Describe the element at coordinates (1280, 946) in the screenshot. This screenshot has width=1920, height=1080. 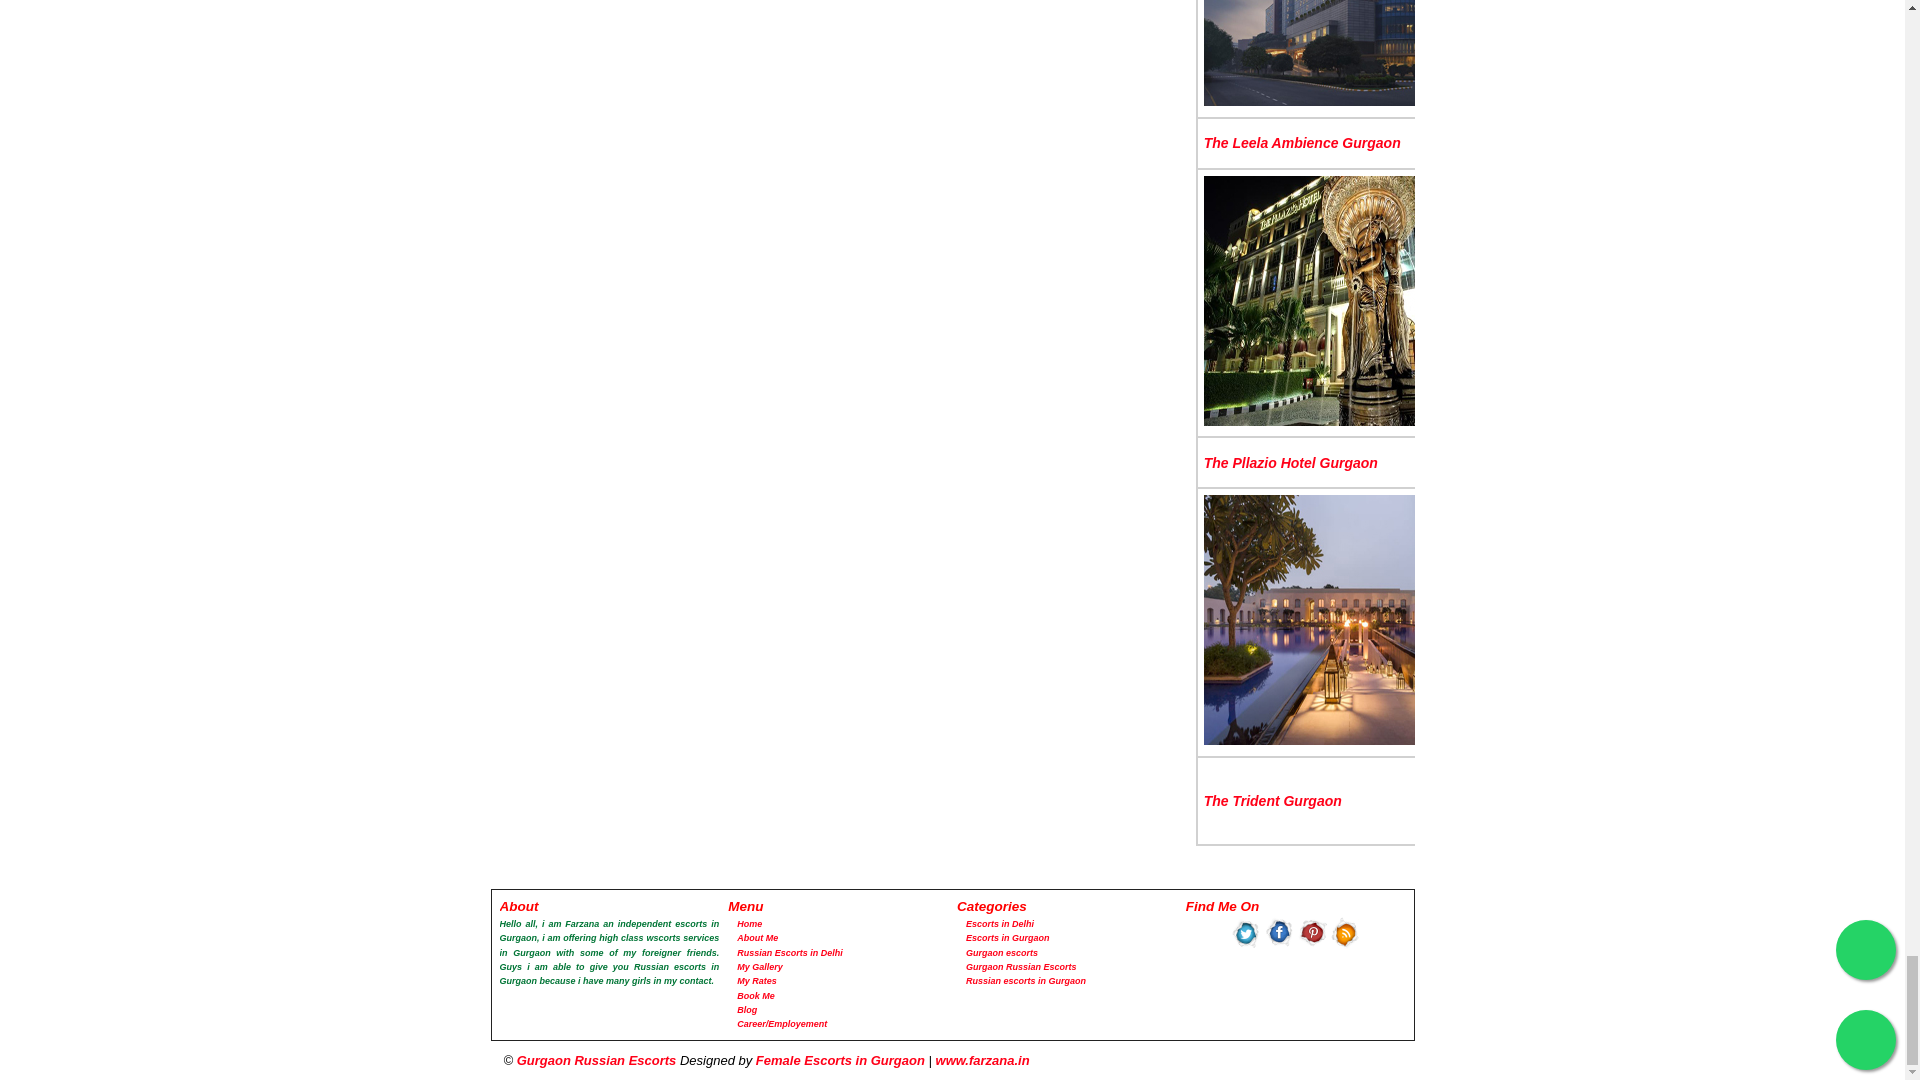
I see `Visit Us On Facebook` at that location.